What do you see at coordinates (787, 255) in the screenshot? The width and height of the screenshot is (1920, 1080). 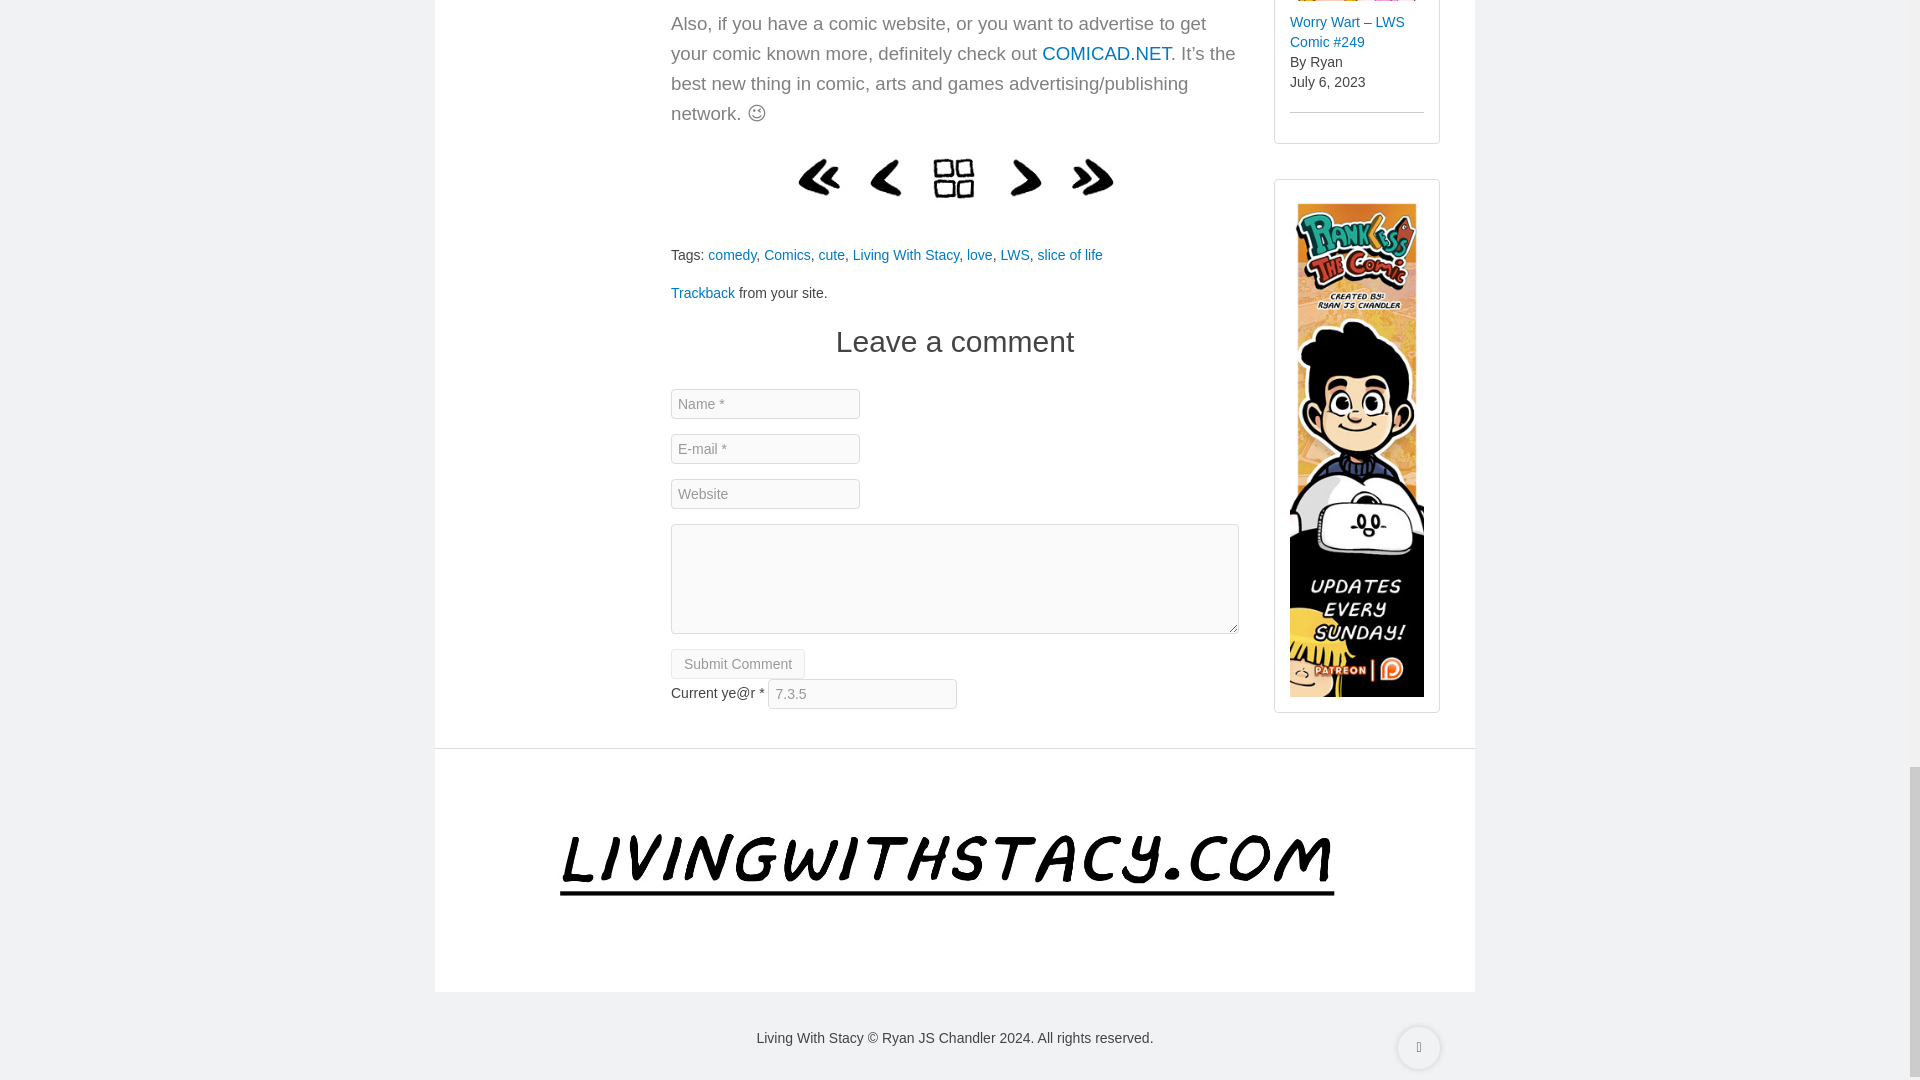 I see `Comics` at bounding box center [787, 255].